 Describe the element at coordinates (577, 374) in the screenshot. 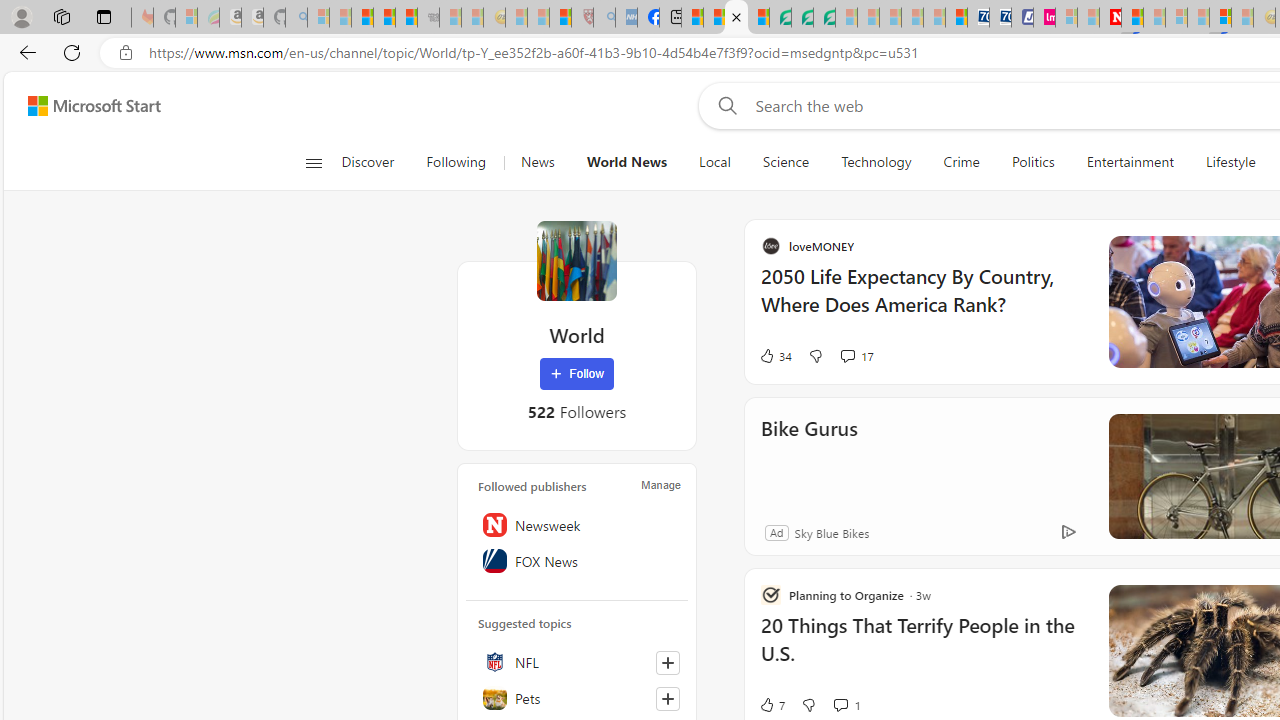

I see `Follow` at that location.